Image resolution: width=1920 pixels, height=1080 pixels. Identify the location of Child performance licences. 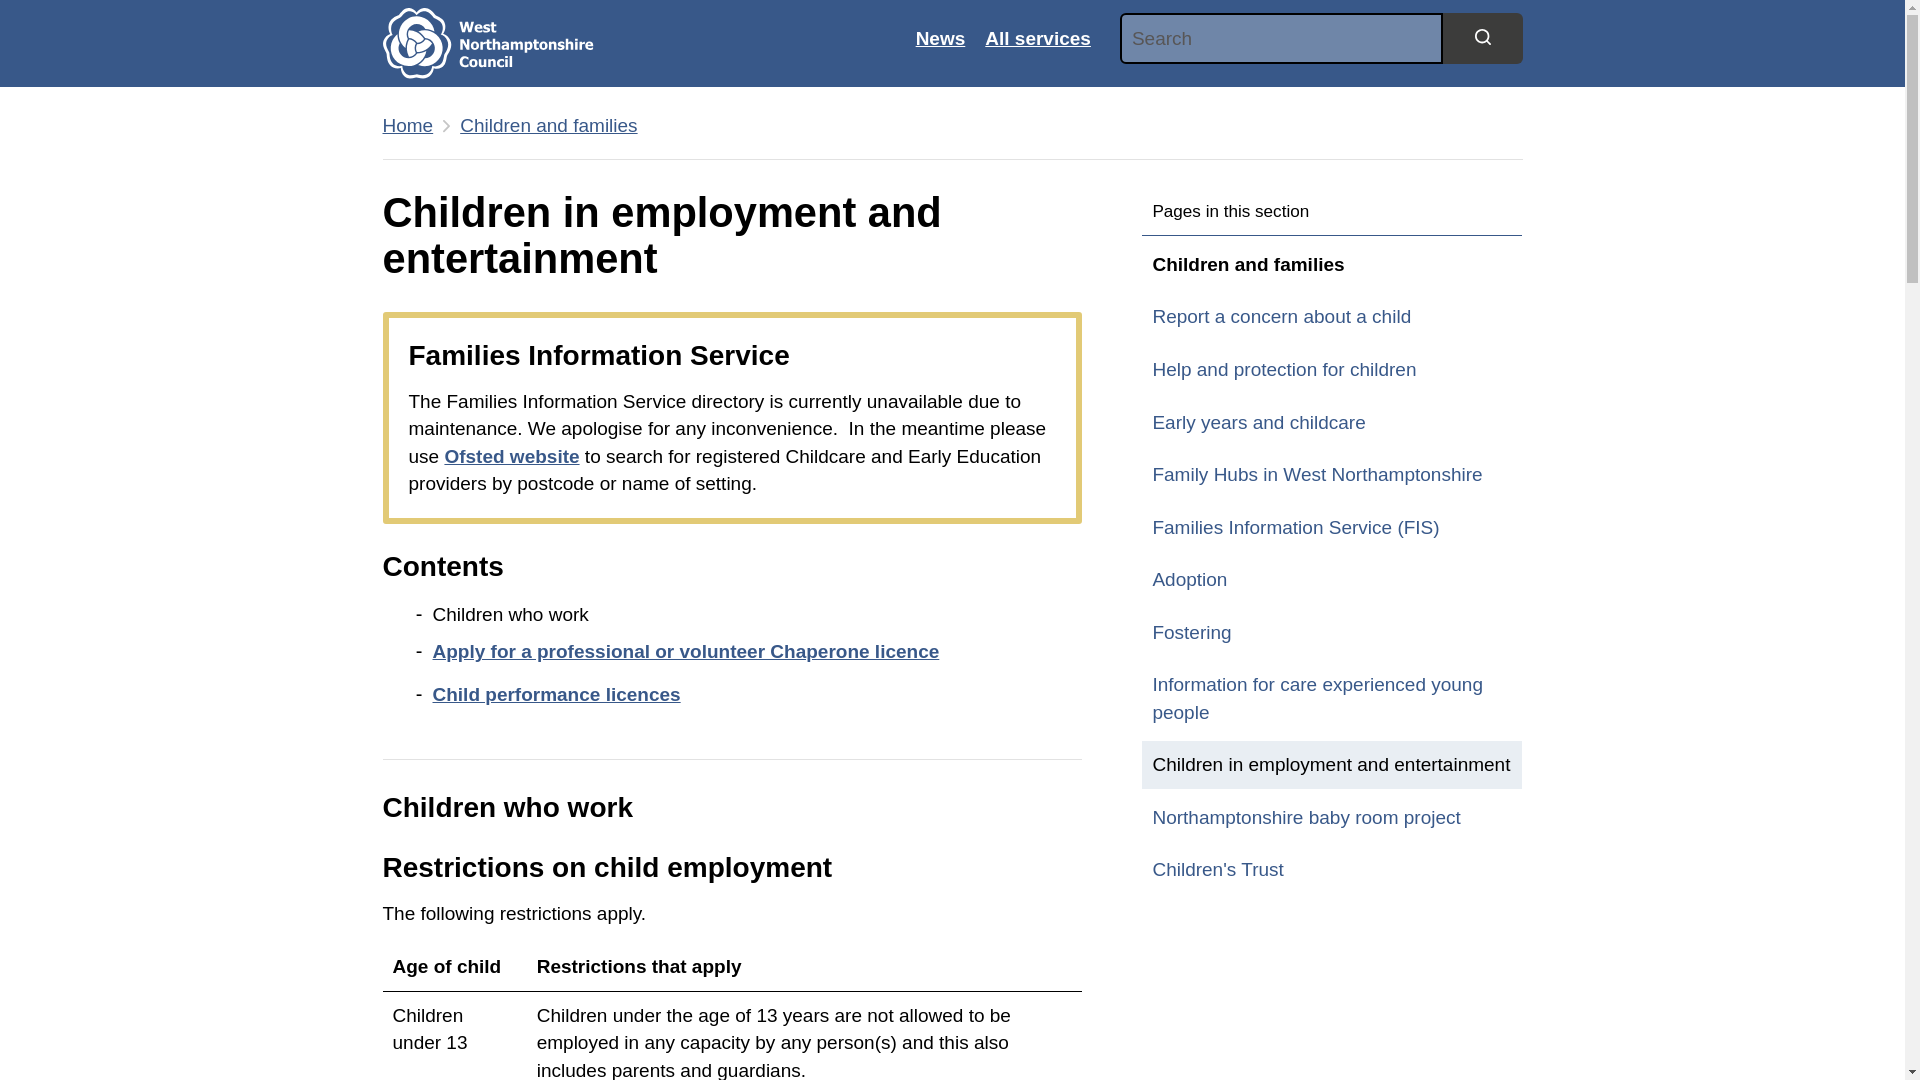
(556, 694).